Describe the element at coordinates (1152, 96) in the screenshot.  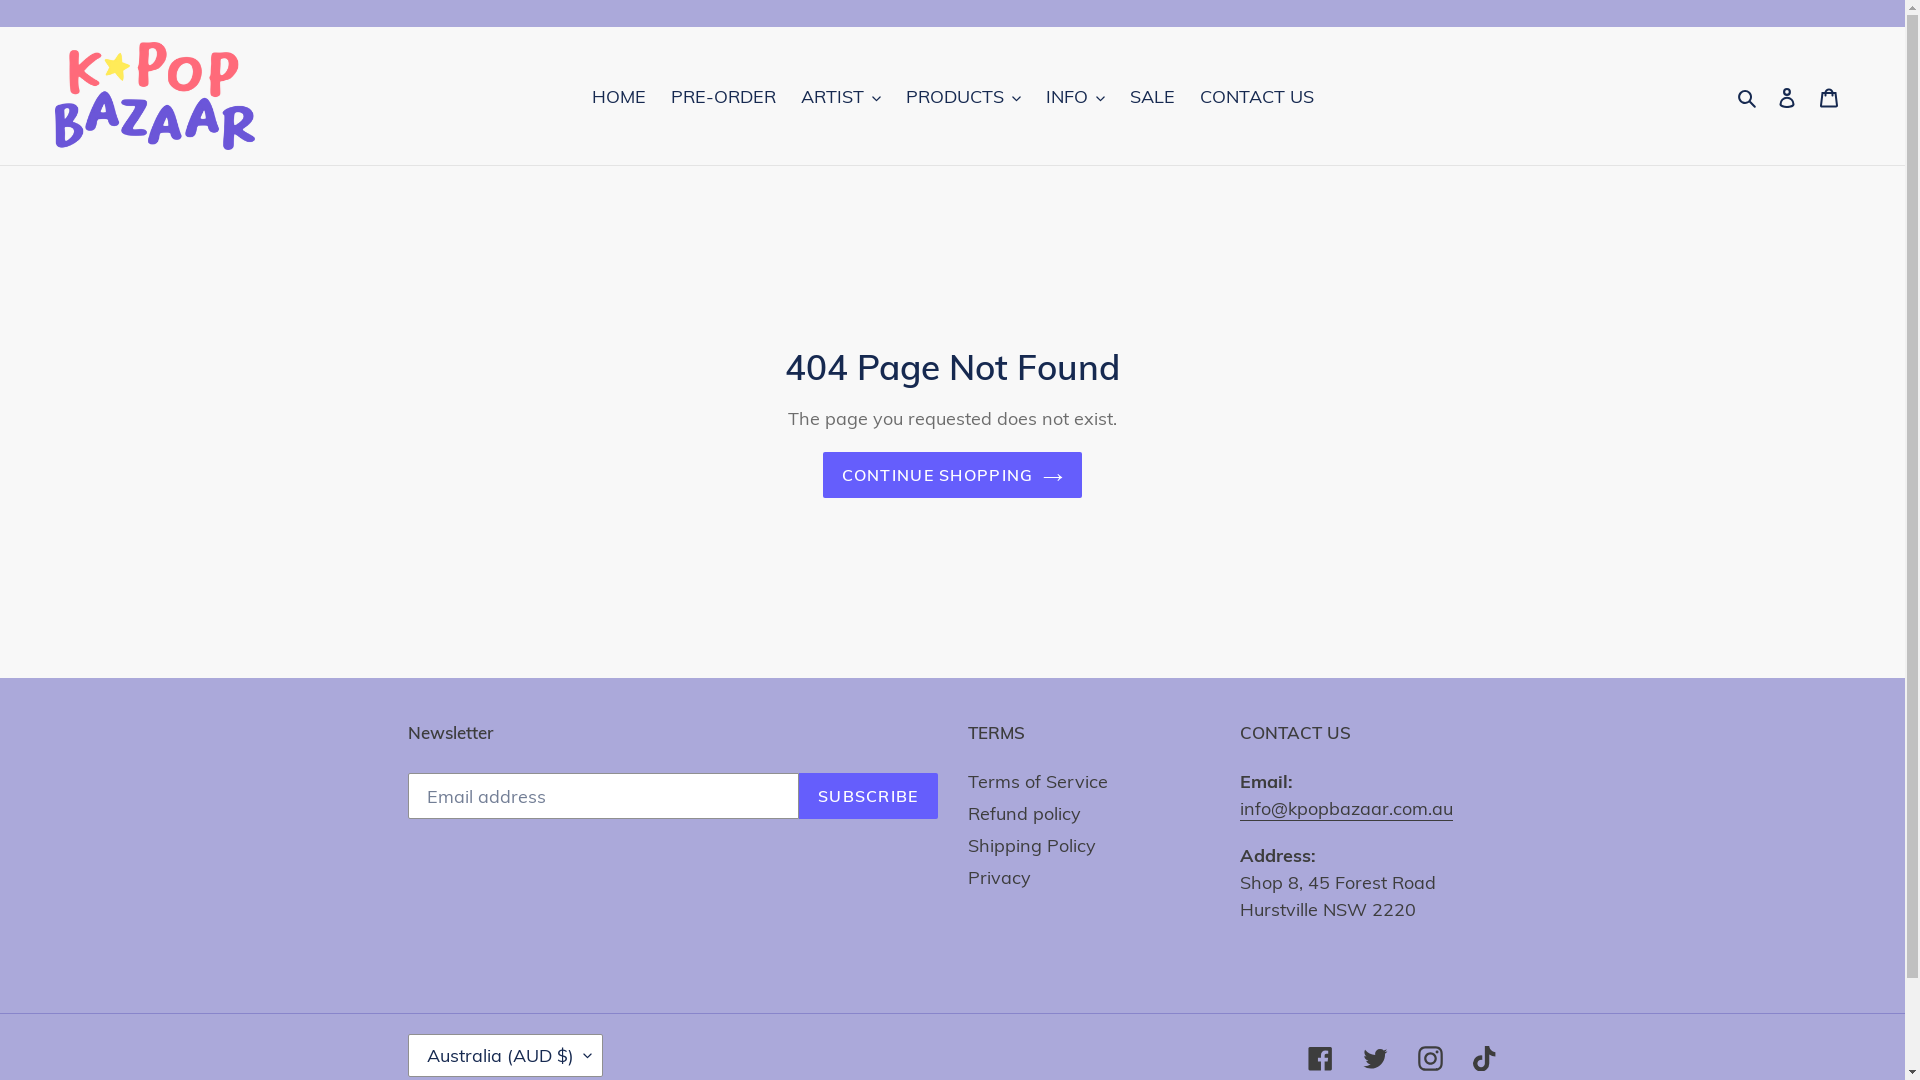
I see `SALE` at that location.